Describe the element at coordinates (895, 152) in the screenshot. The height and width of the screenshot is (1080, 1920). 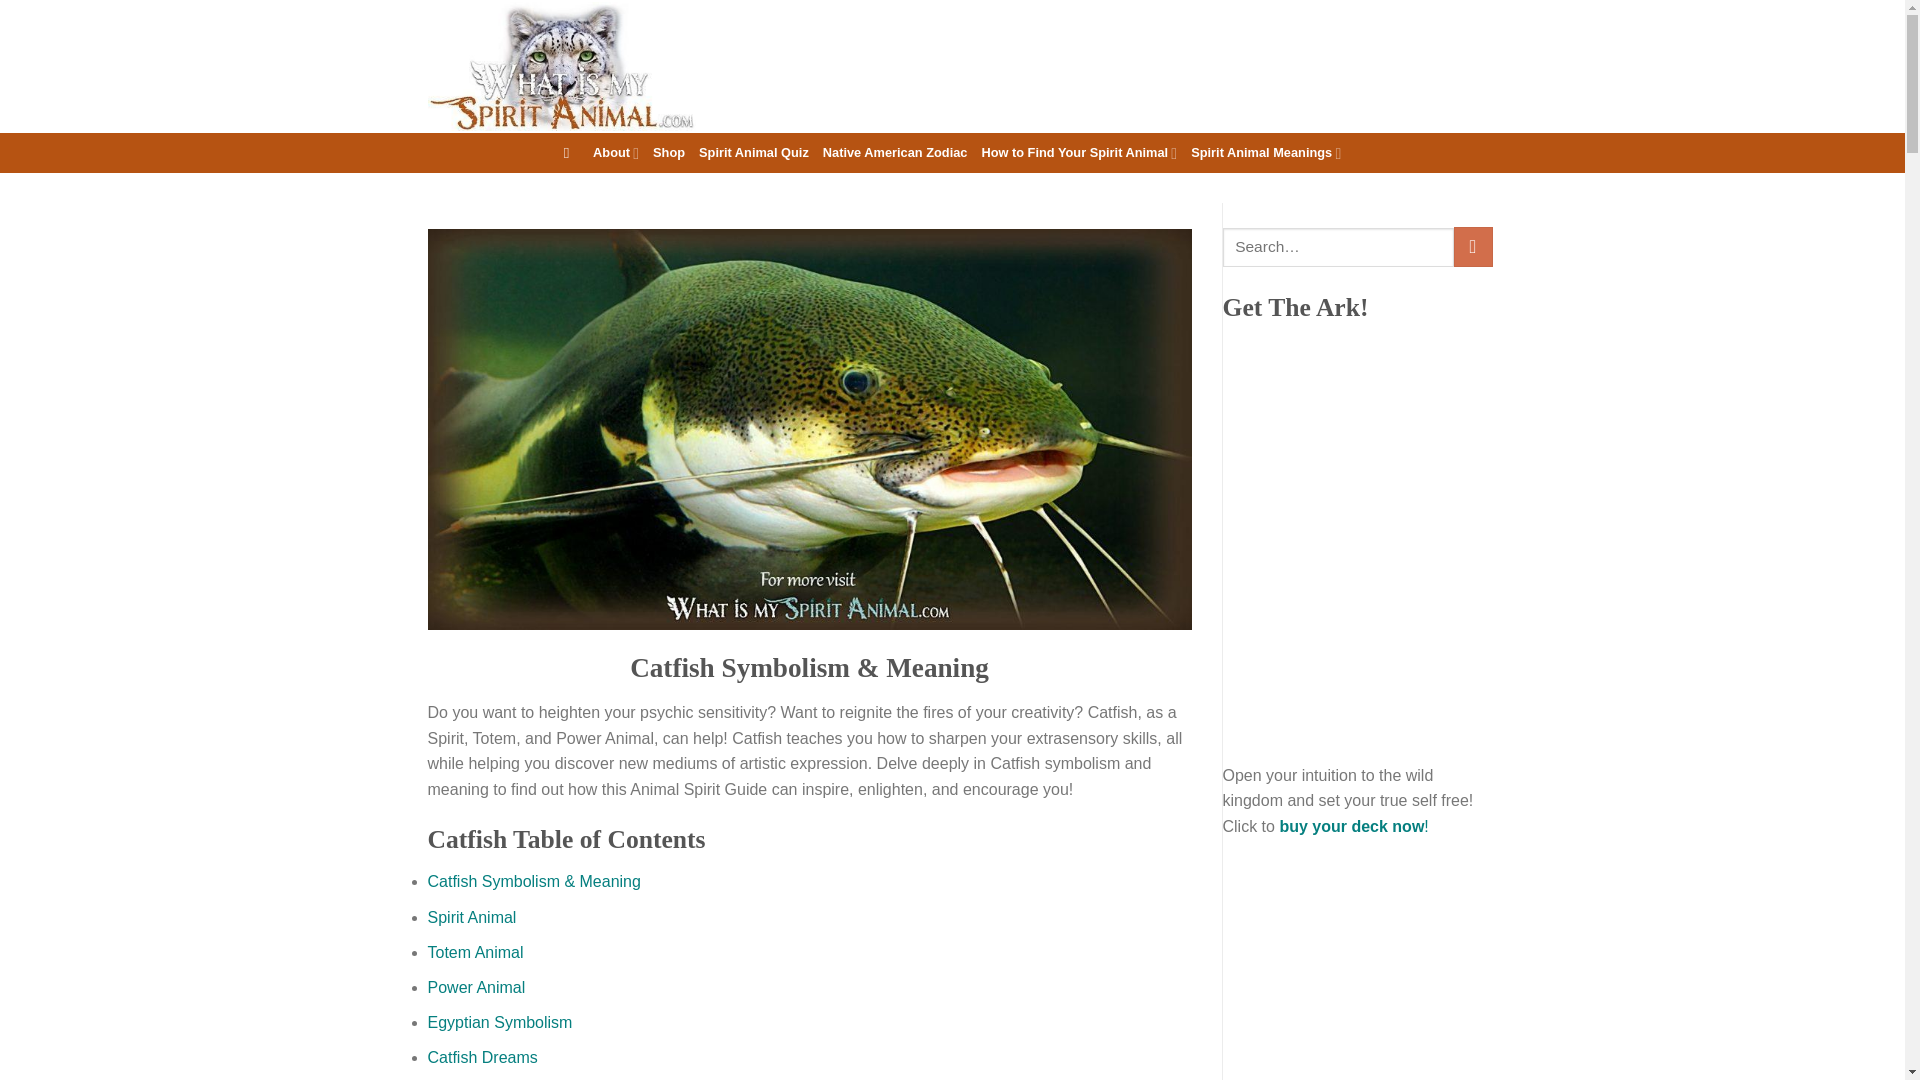
I see `Native American Zodiac` at that location.